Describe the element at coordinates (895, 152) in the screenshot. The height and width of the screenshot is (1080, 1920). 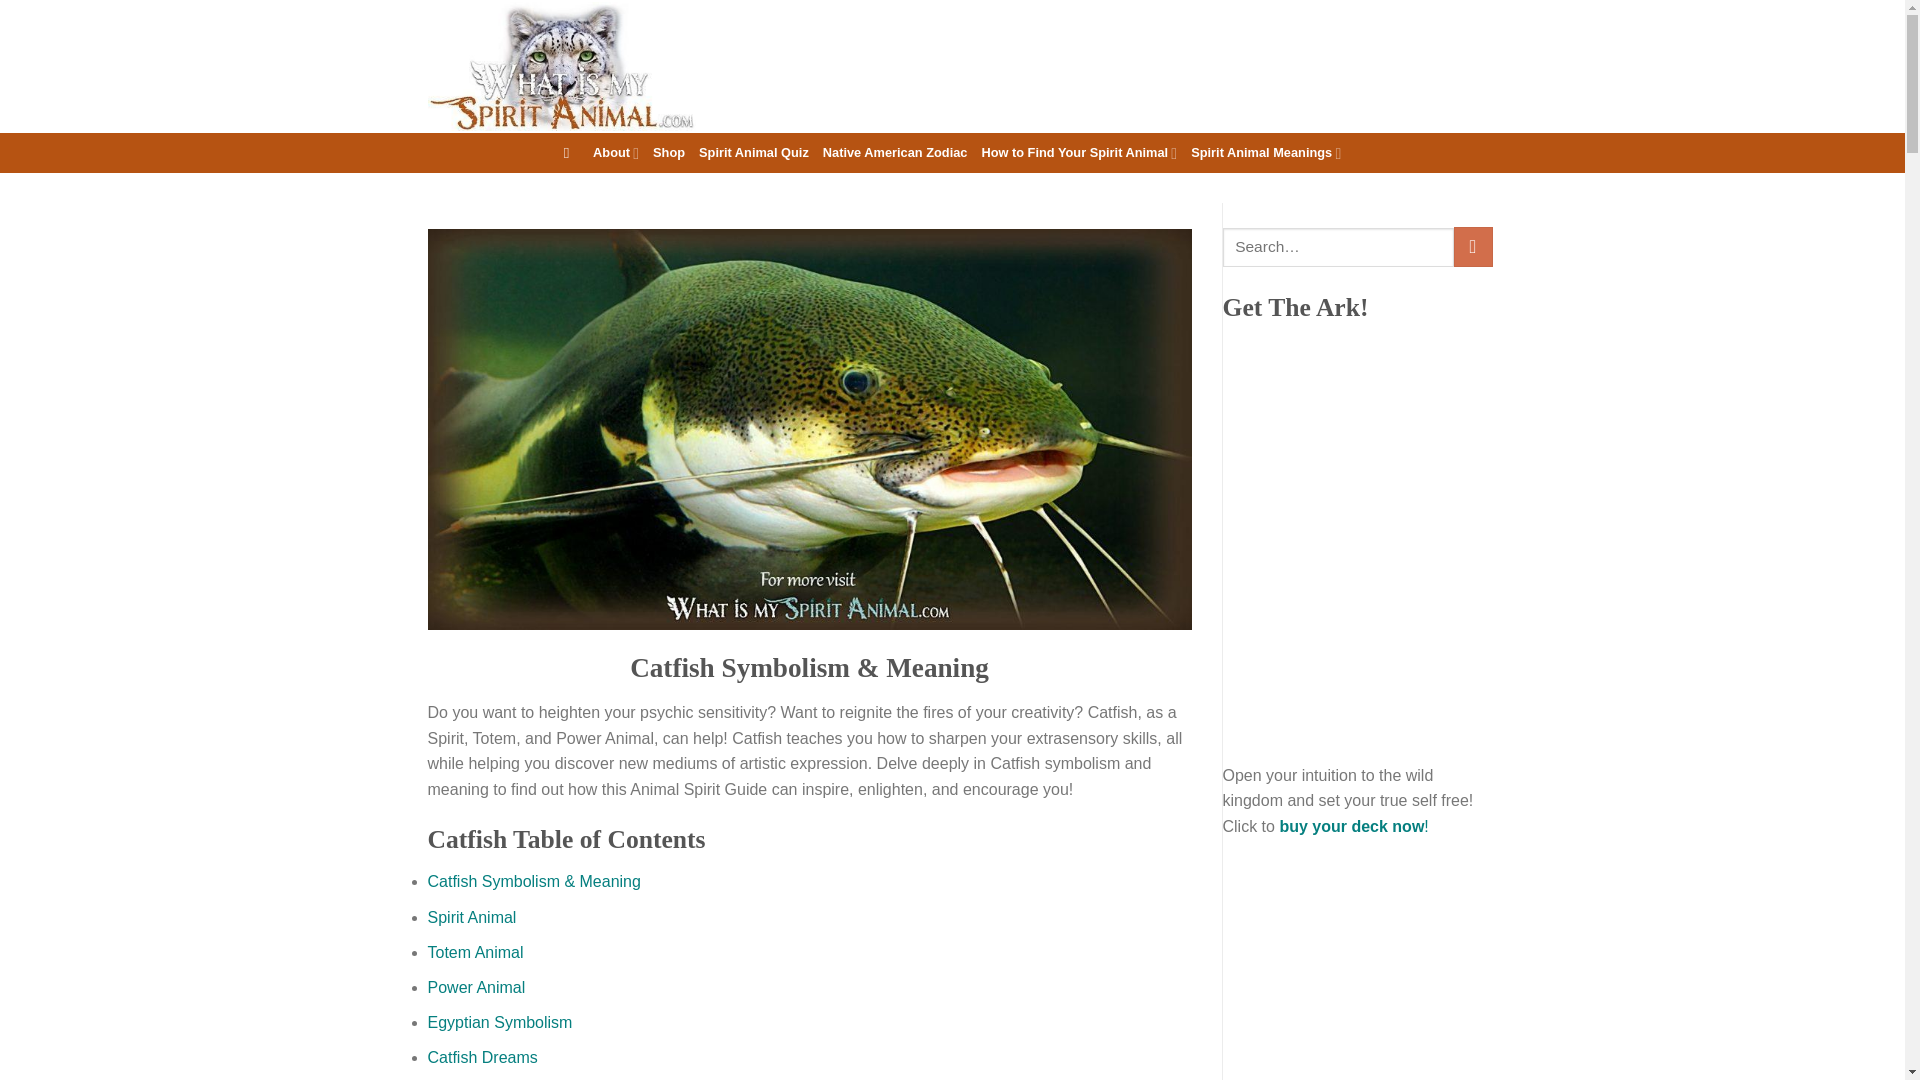
I see `Native American Zodiac` at that location.